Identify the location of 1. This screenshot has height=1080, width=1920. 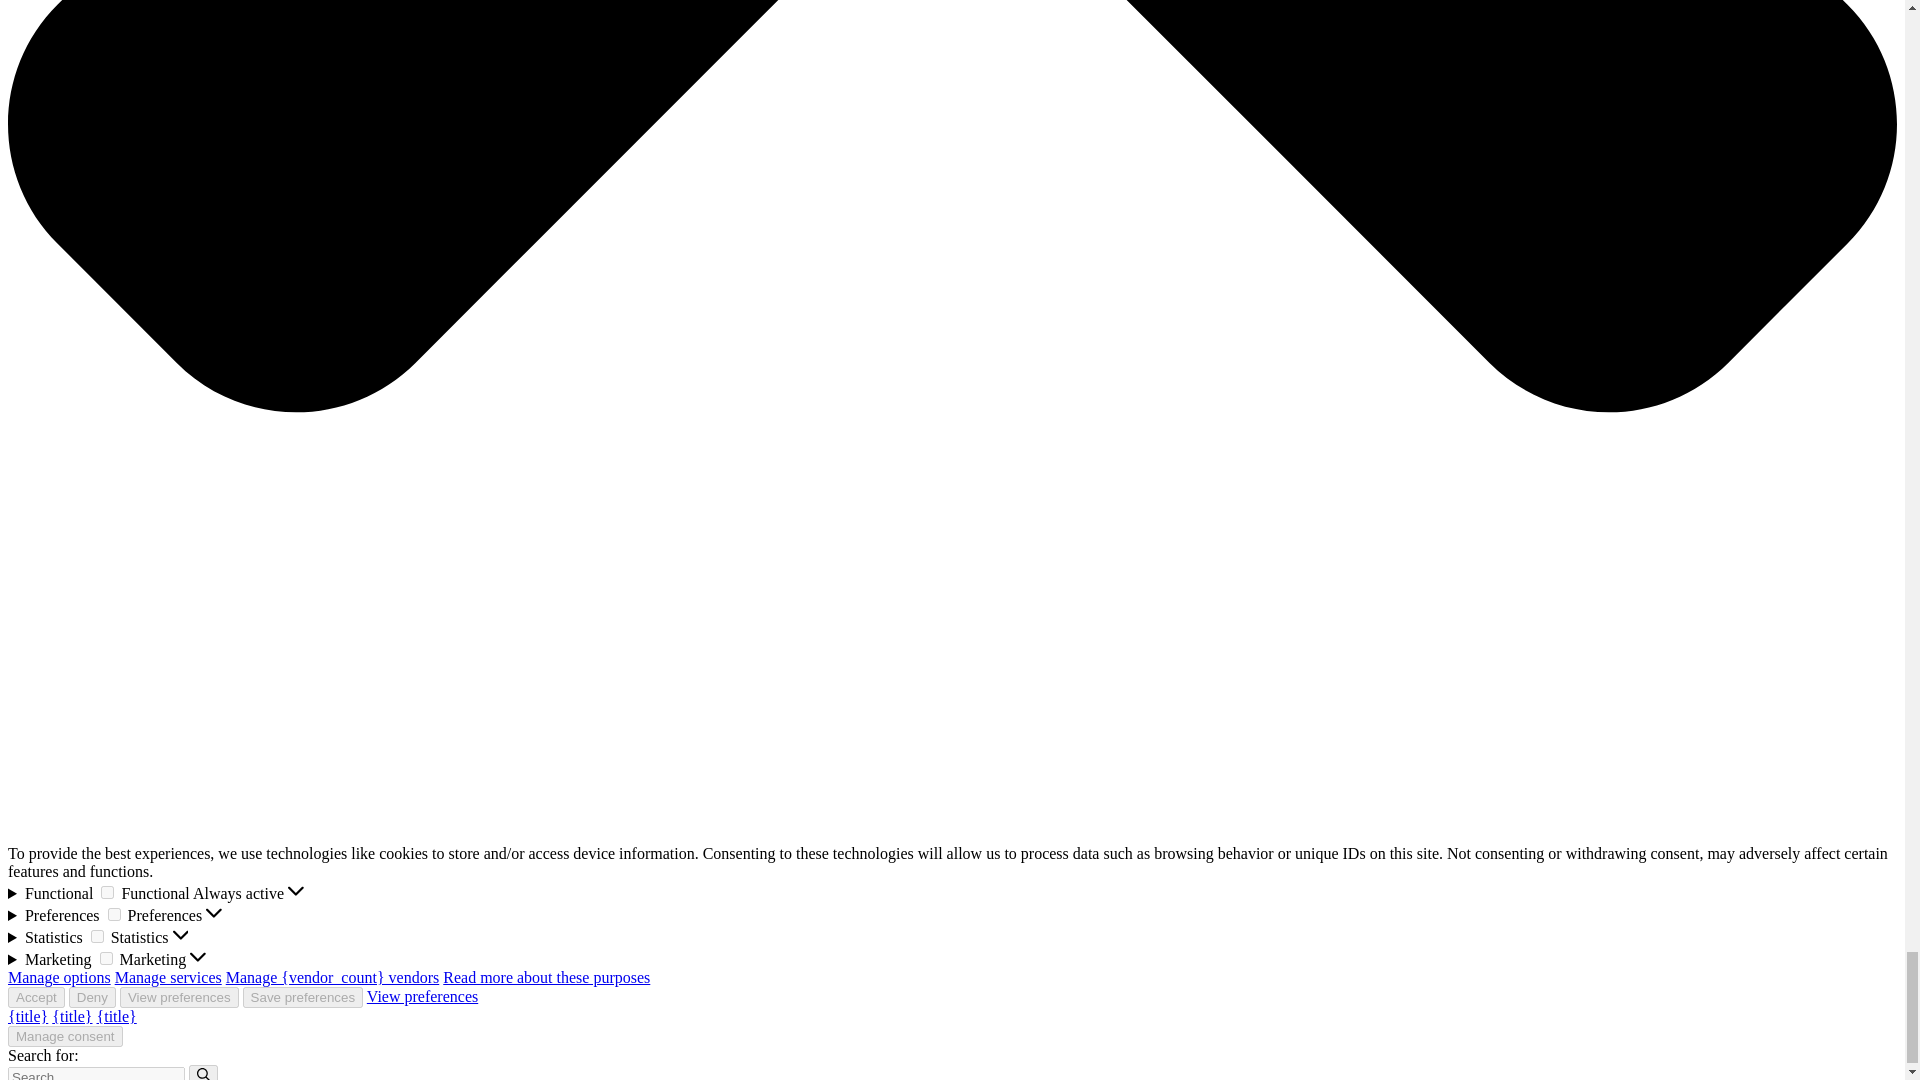
(96, 936).